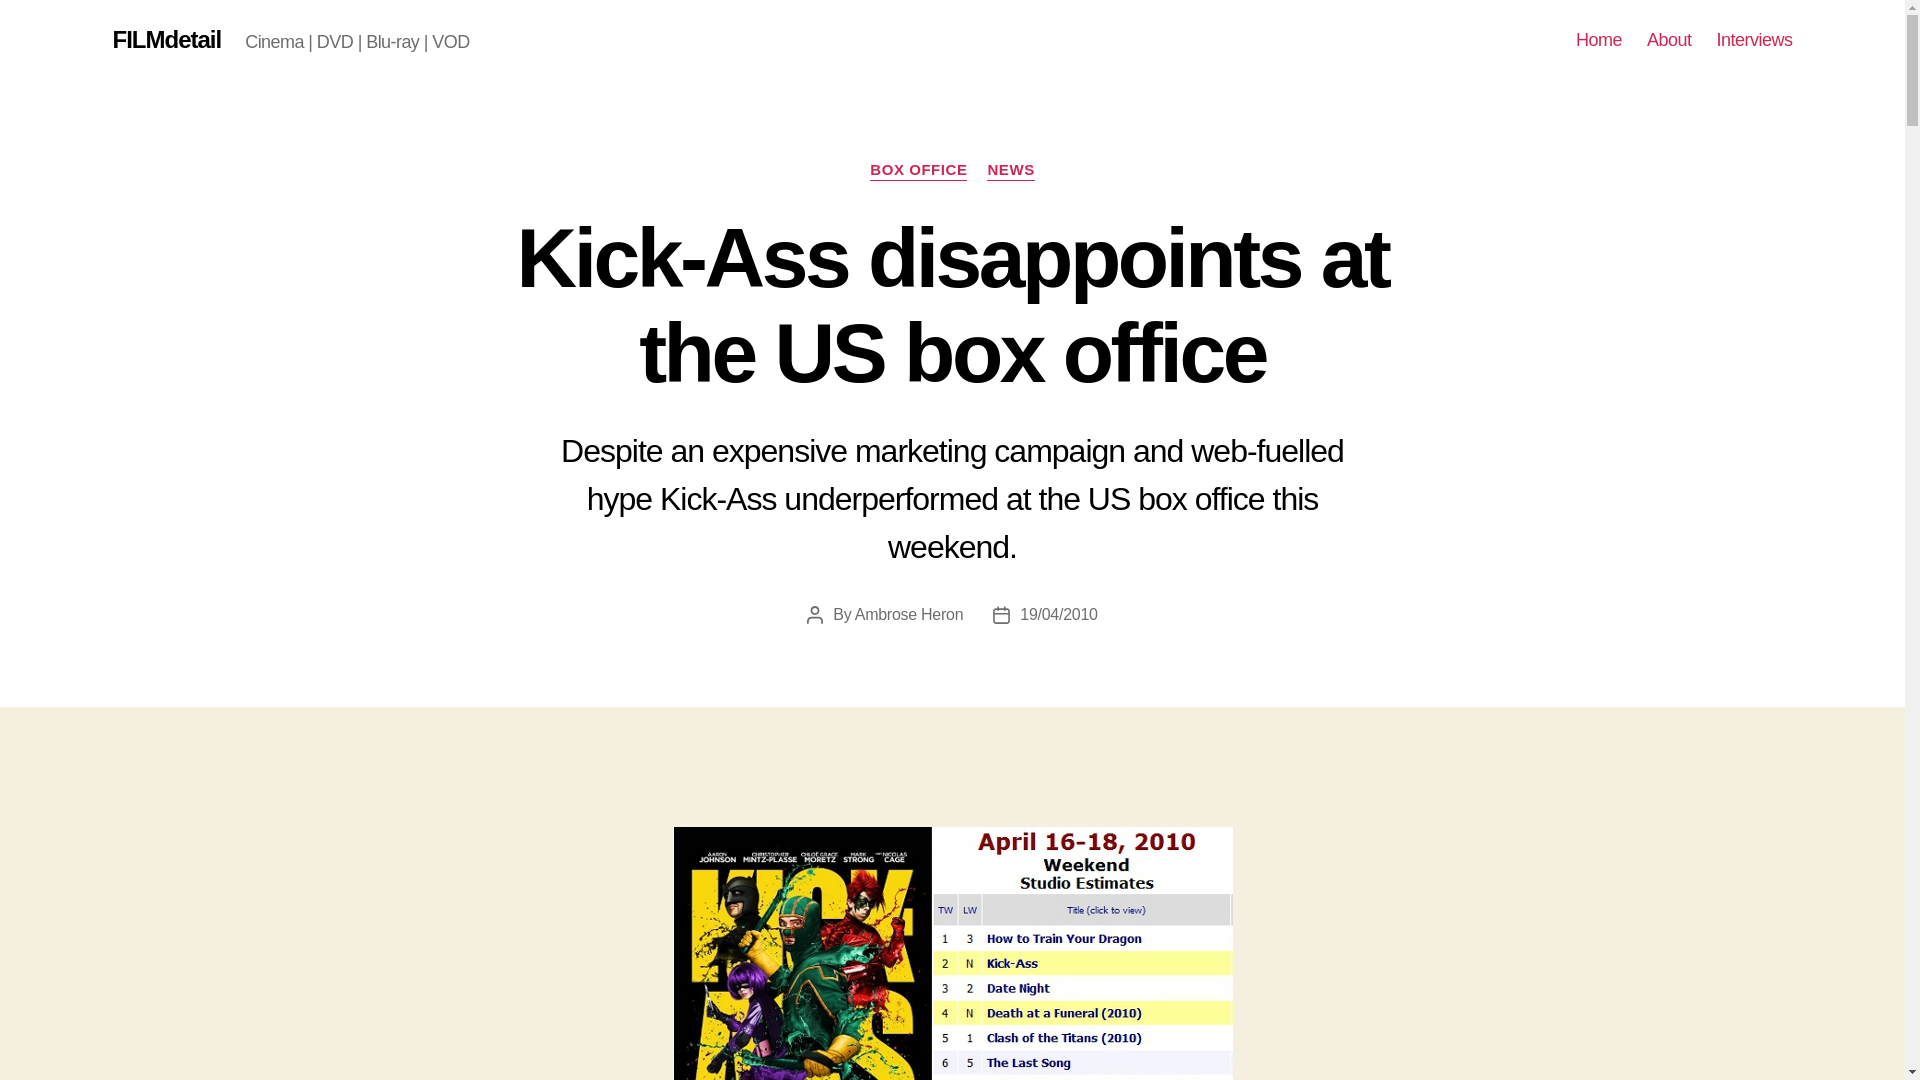  I want to click on BOX OFFICE, so click(918, 170).